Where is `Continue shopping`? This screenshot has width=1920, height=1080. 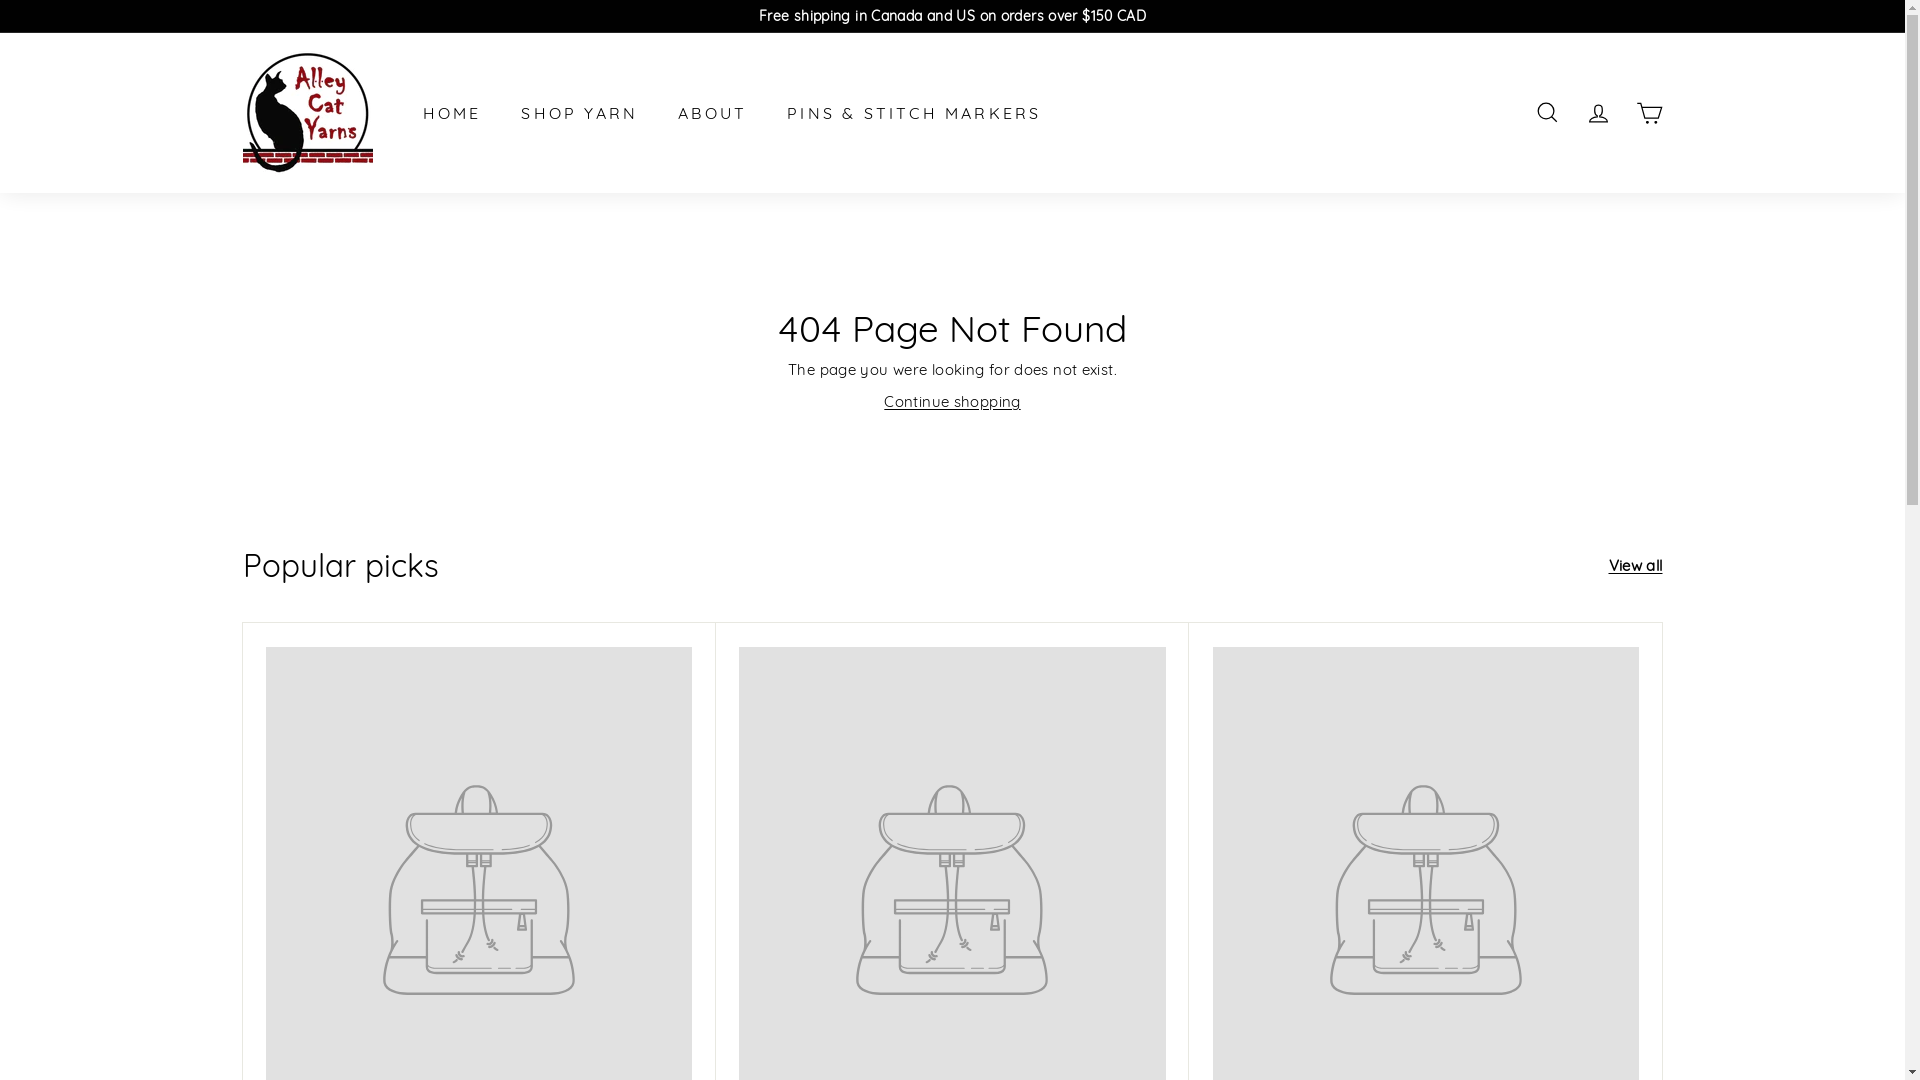 Continue shopping is located at coordinates (952, 402).